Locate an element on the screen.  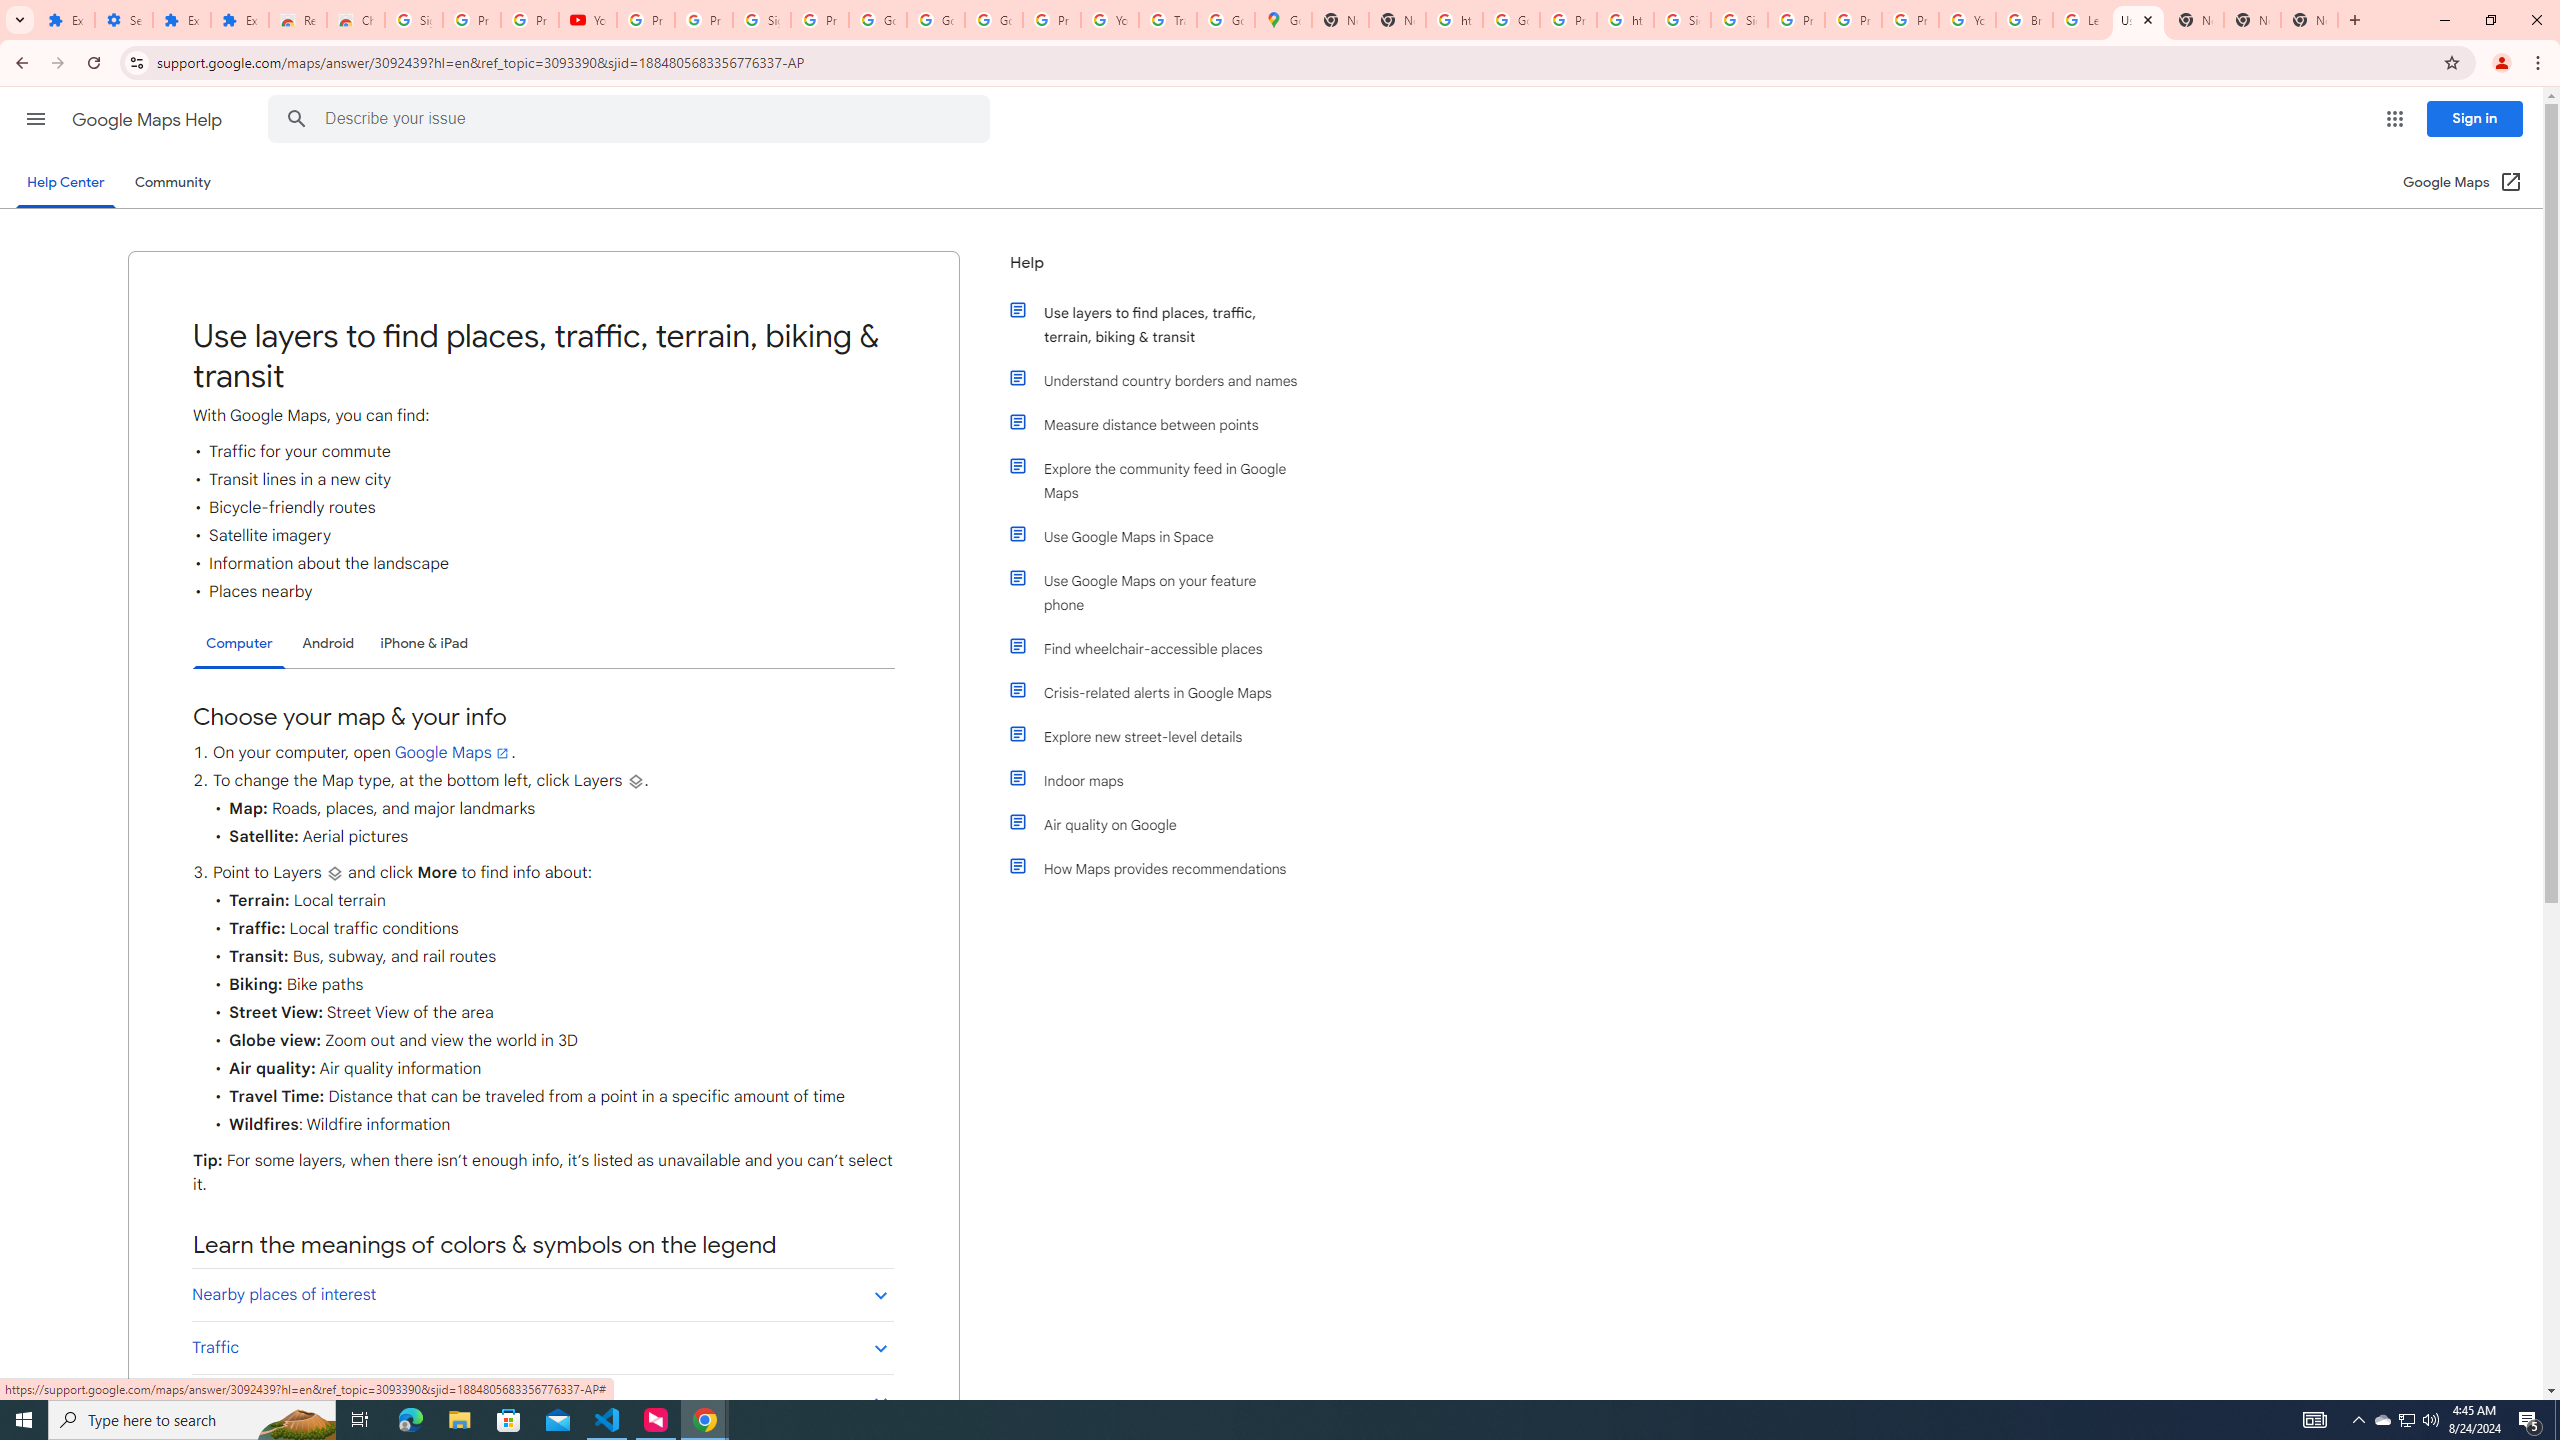
Understand country borders and names is located at coordinates (1163, 380).